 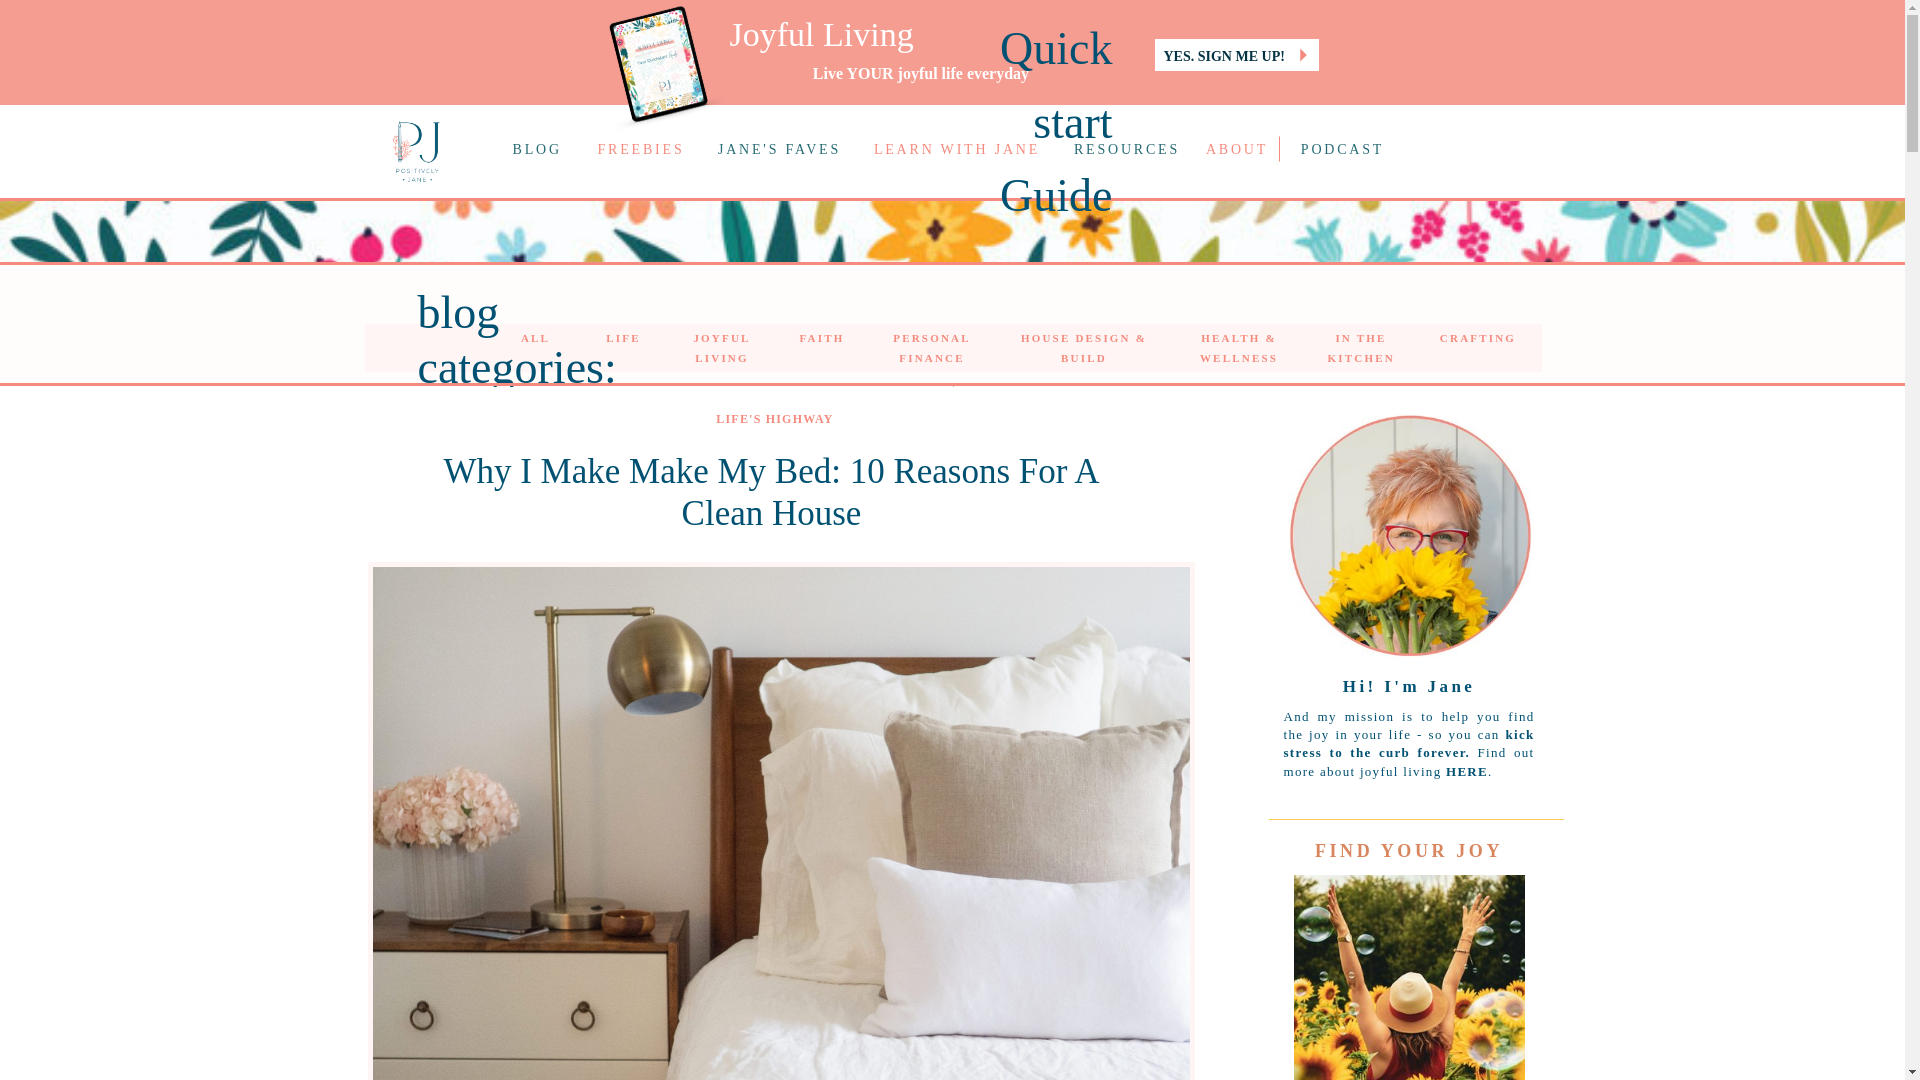 I want to click on PERSONAL FINANCE, so click(x=932, y=338).